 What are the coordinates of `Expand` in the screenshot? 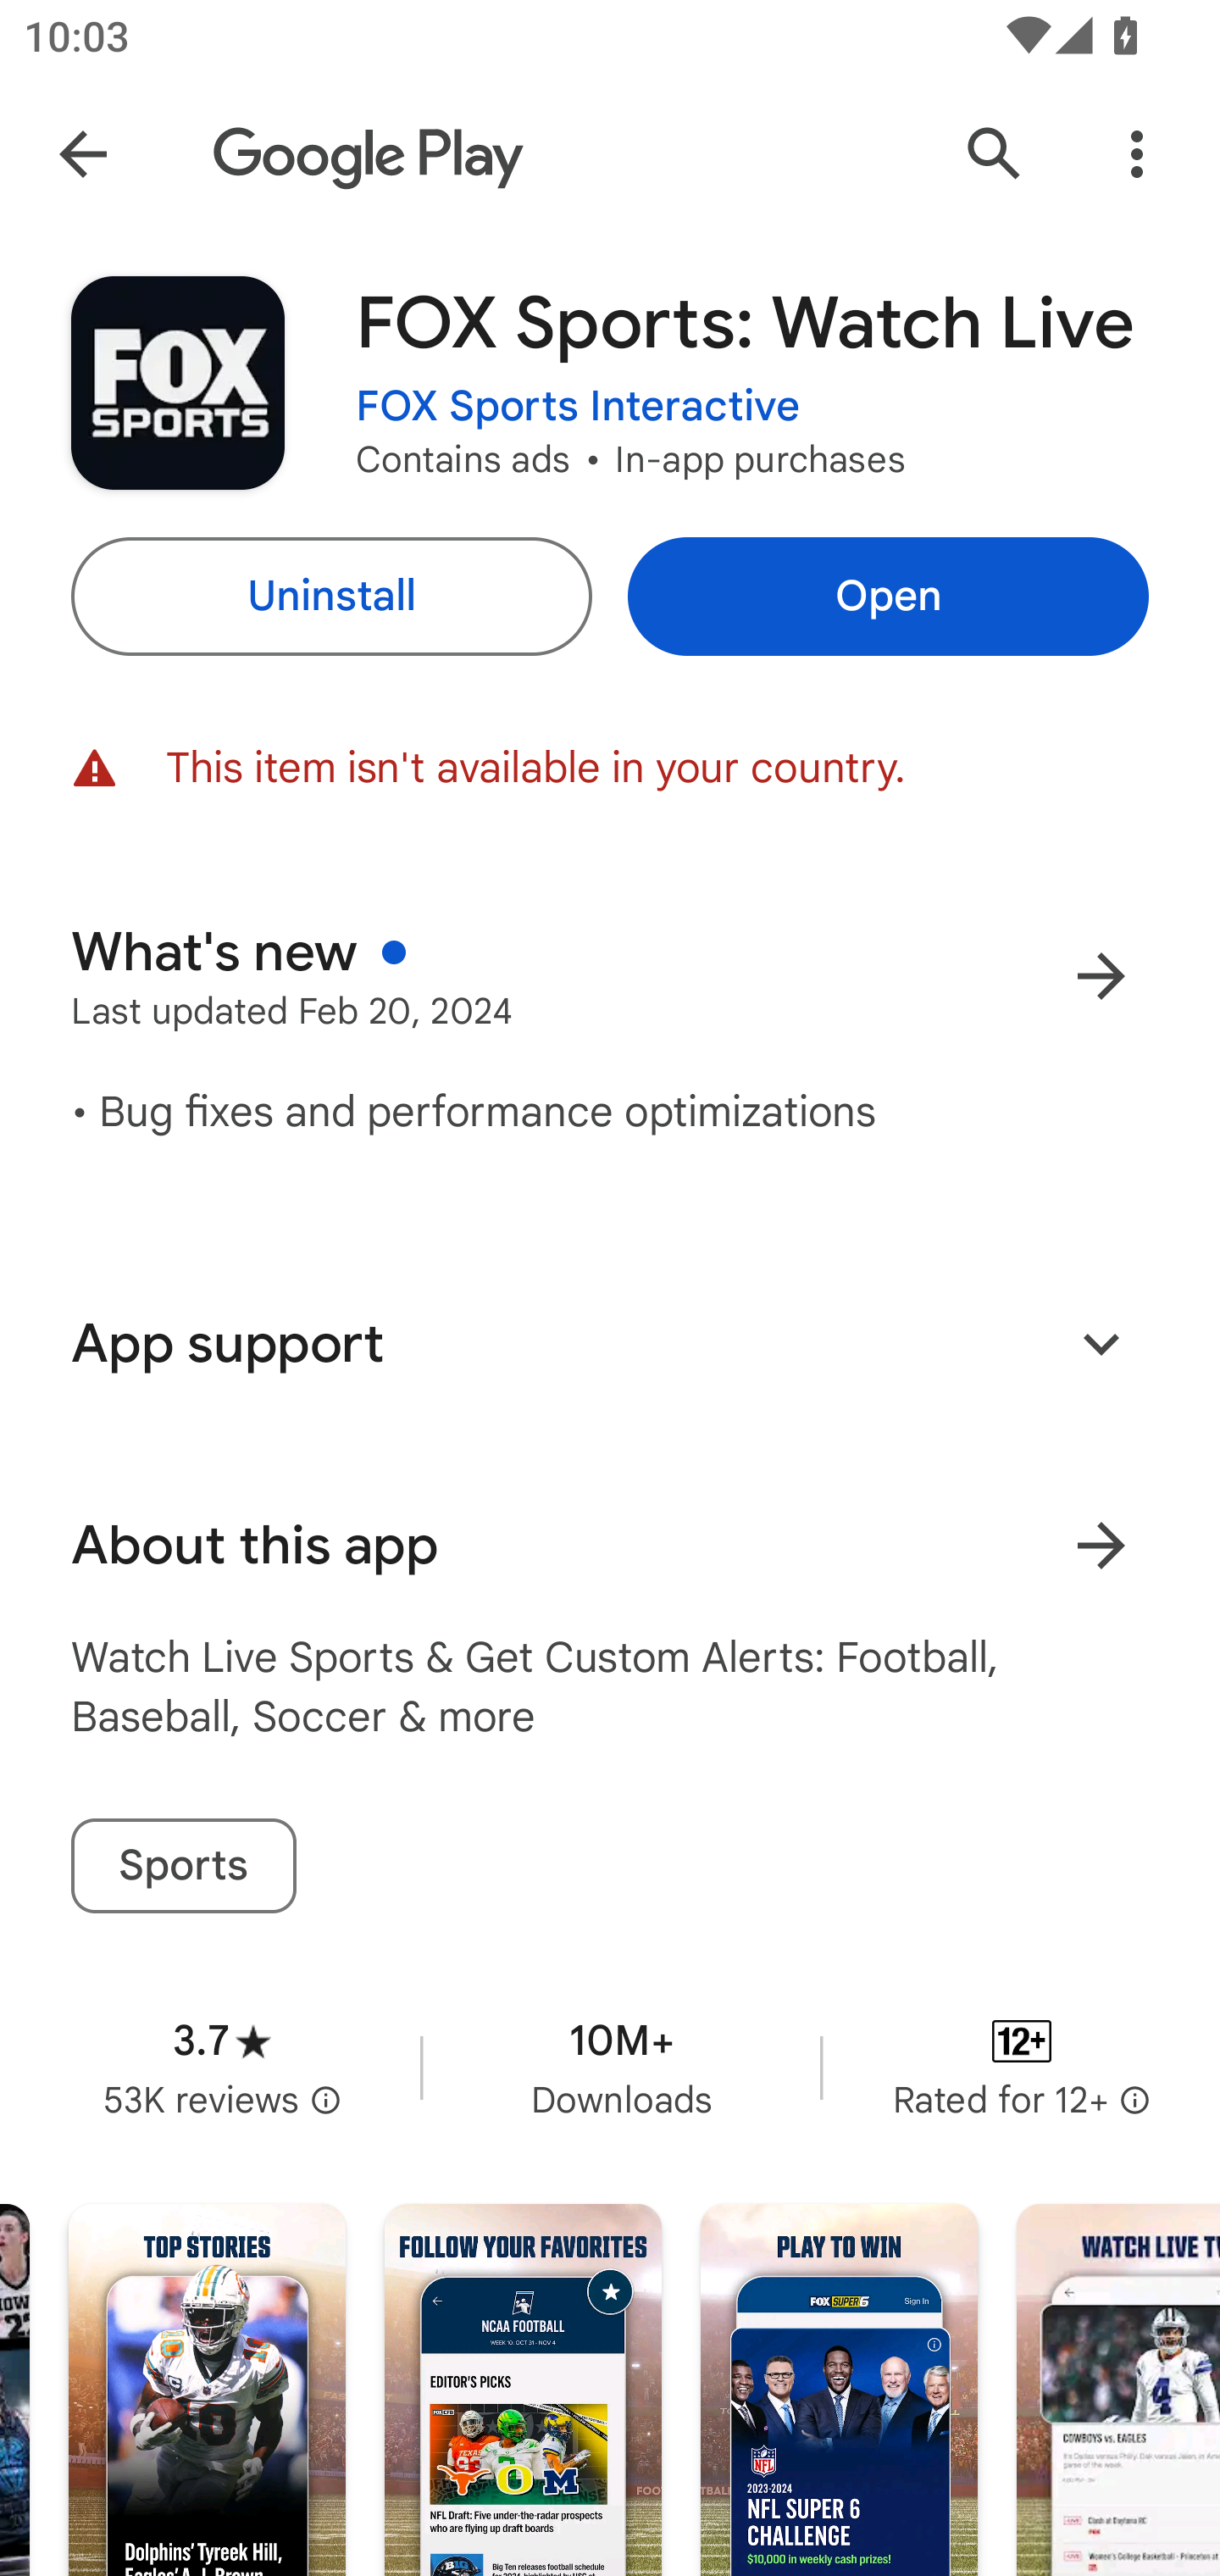 It's located at (1101, 1342).